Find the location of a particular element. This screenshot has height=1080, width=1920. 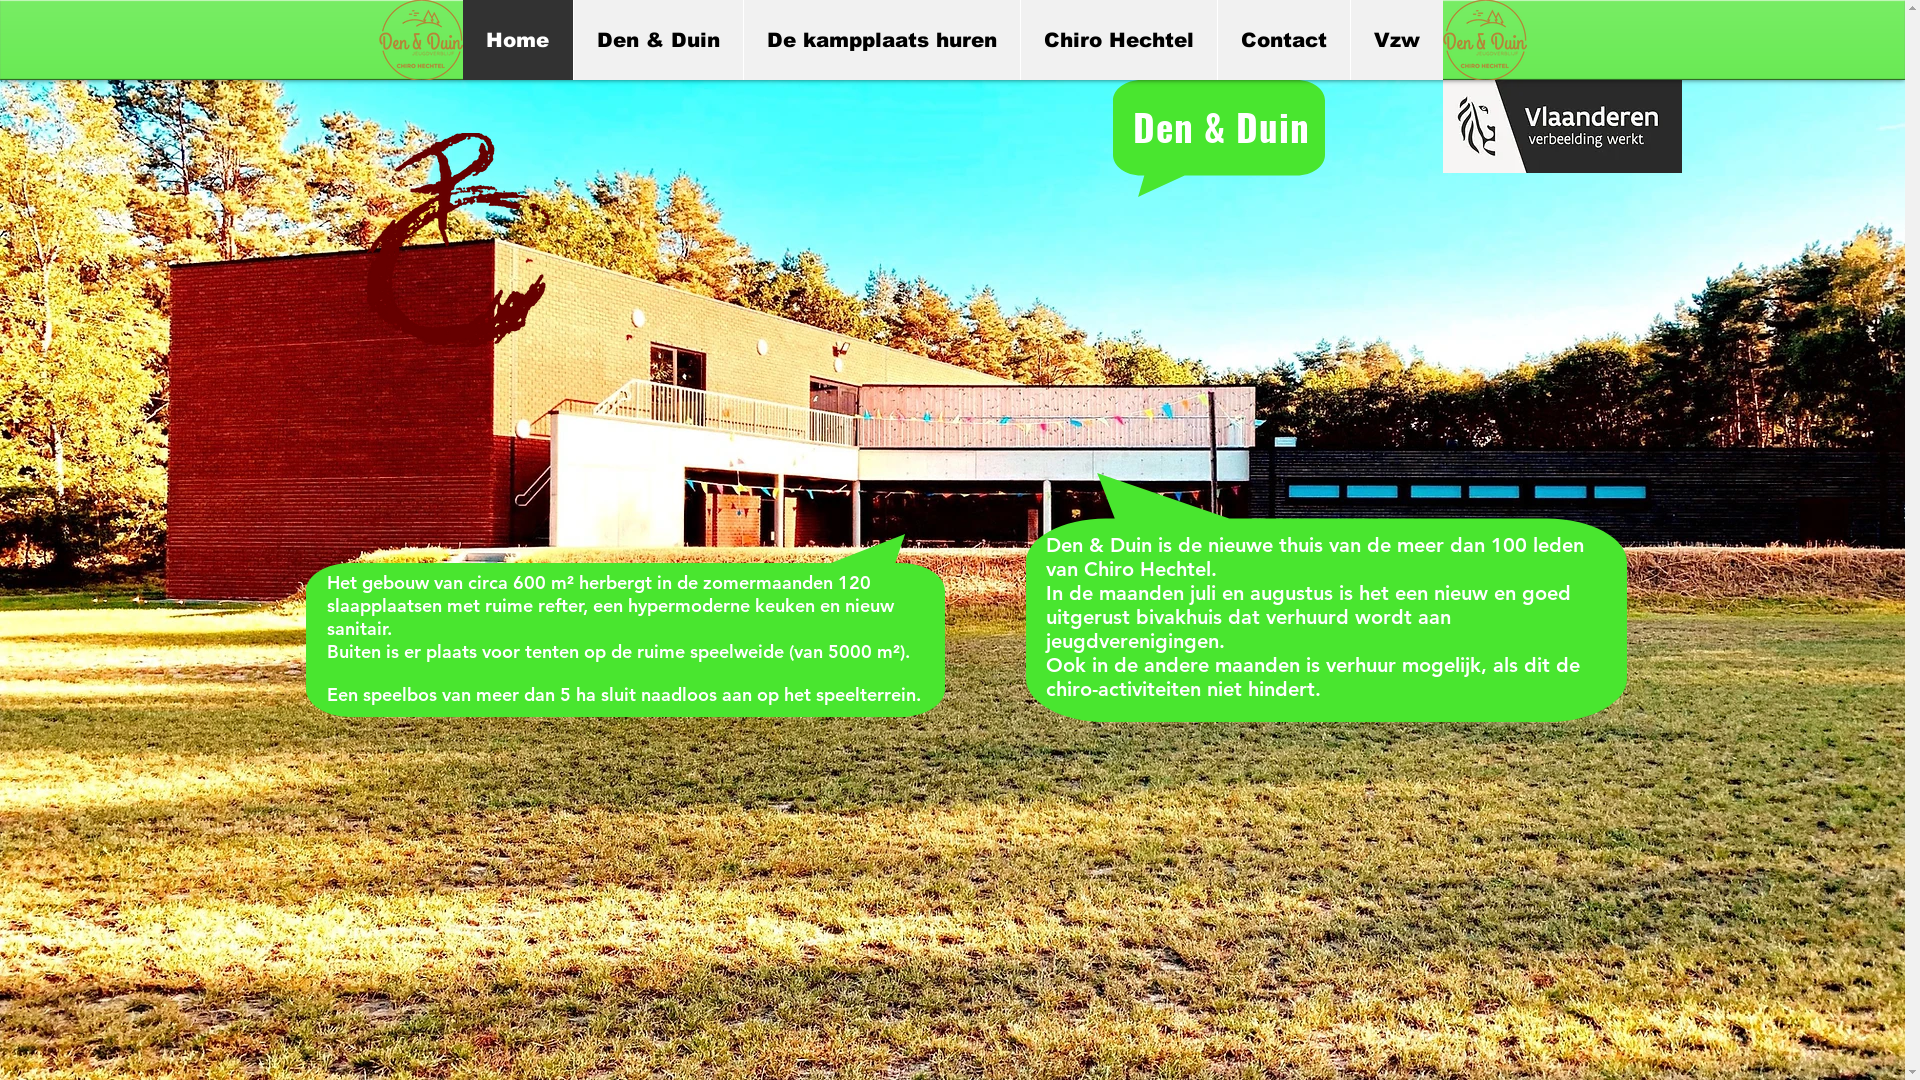

Den & Duin is located at coordinates (657, 40).